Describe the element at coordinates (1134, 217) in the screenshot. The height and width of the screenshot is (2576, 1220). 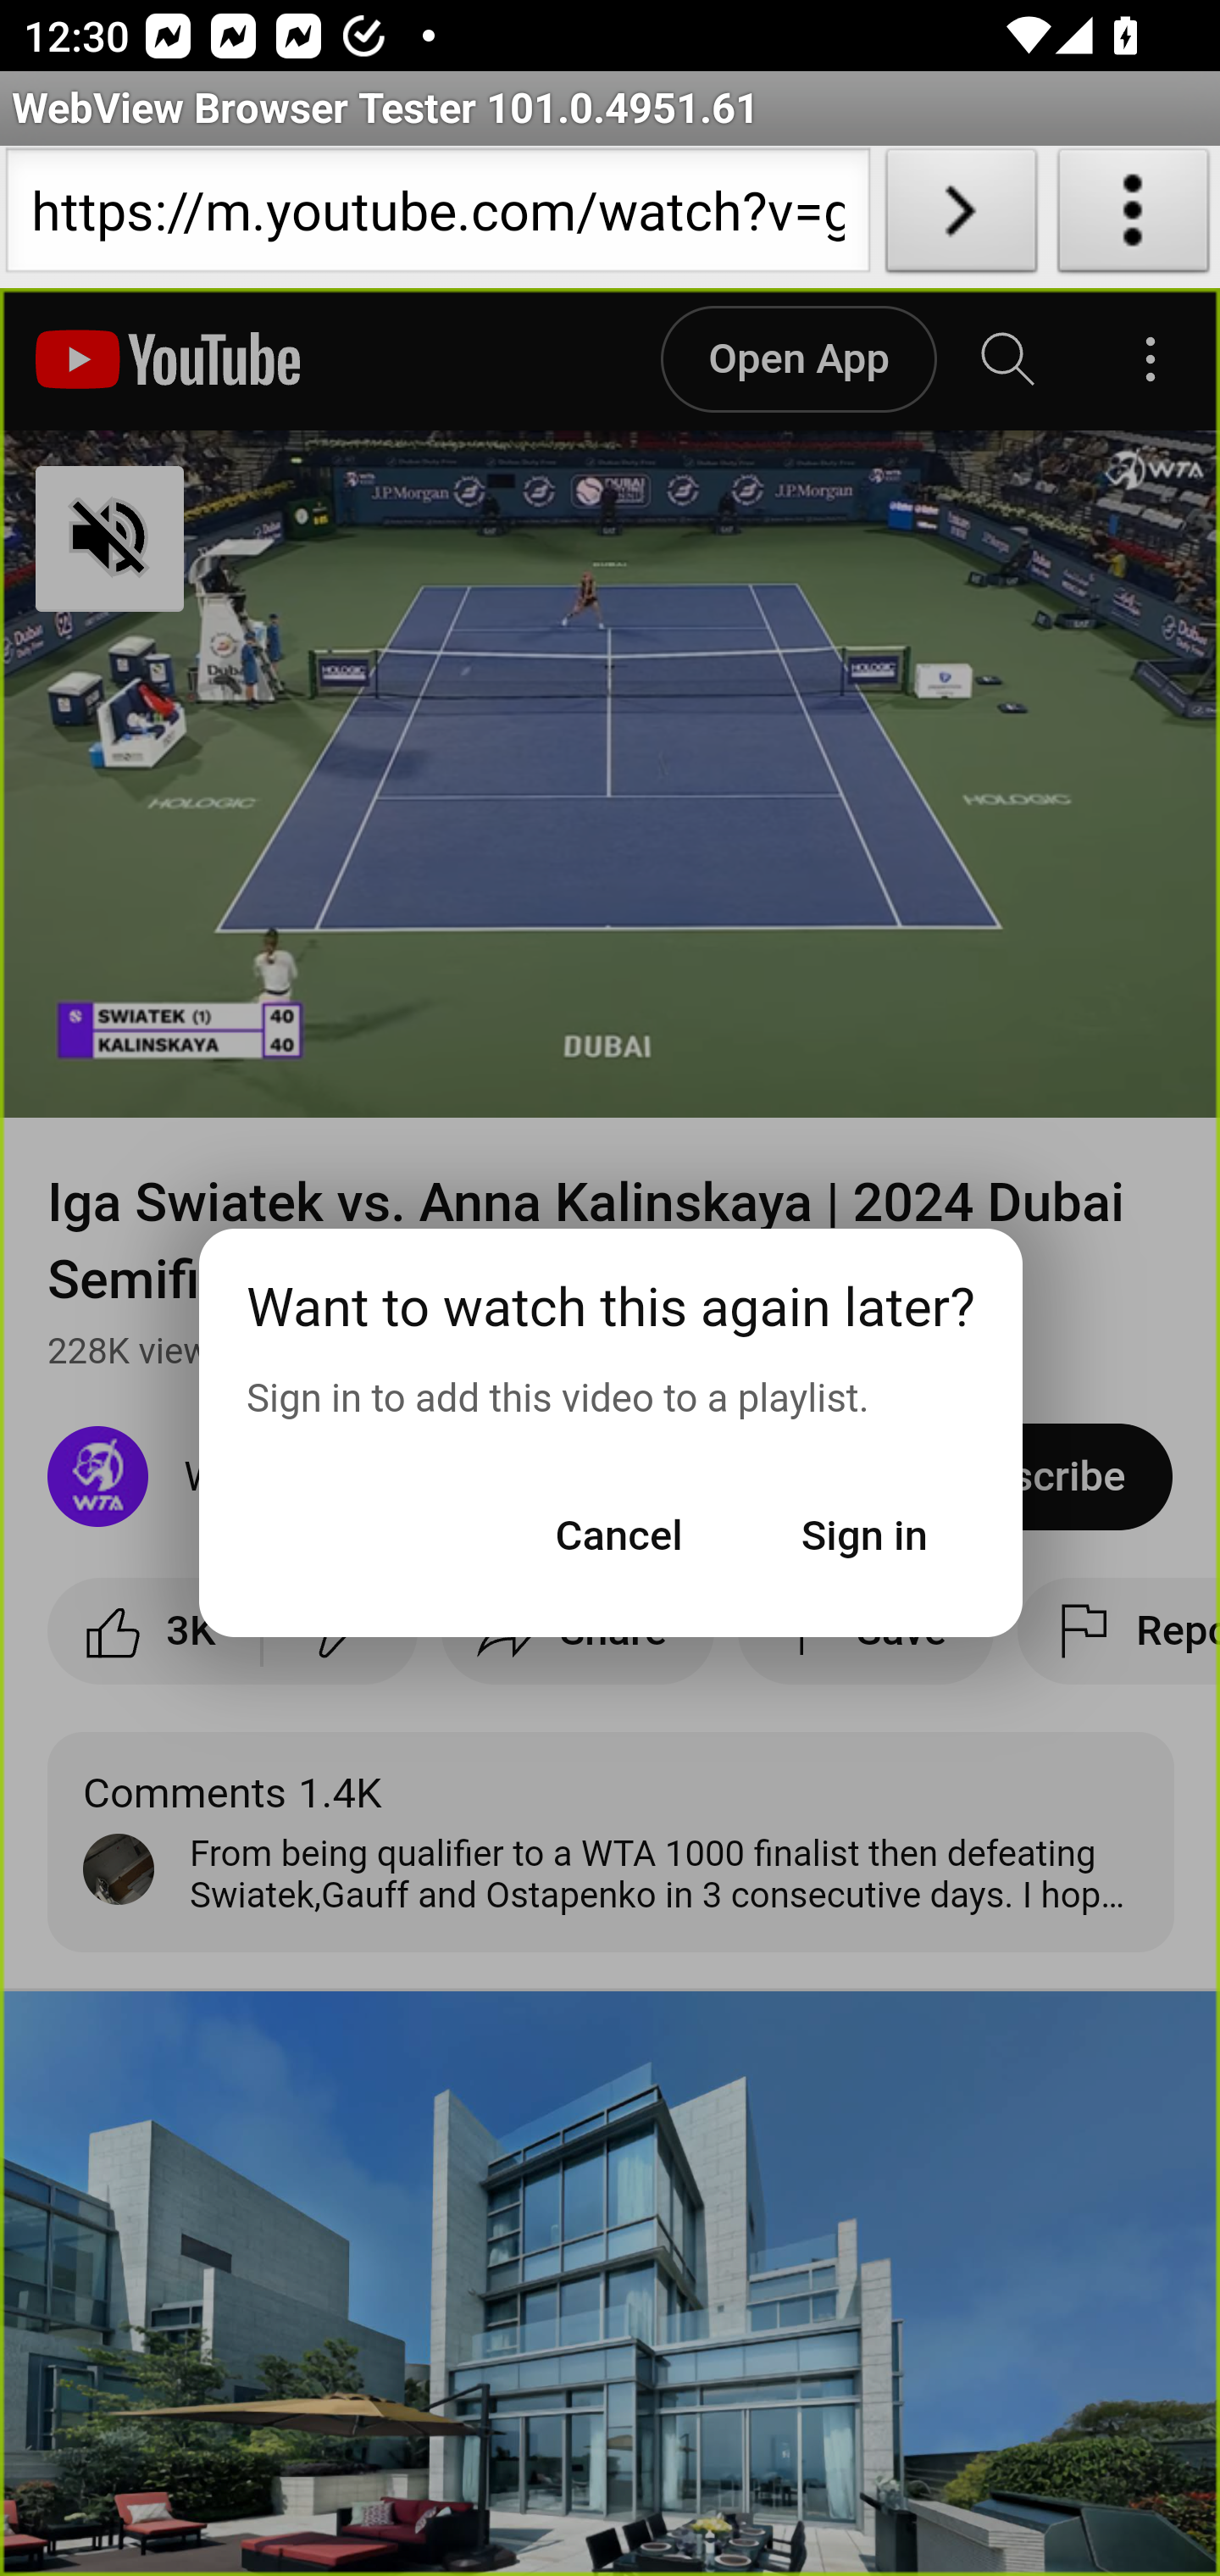
I see `About WebView` at that location.